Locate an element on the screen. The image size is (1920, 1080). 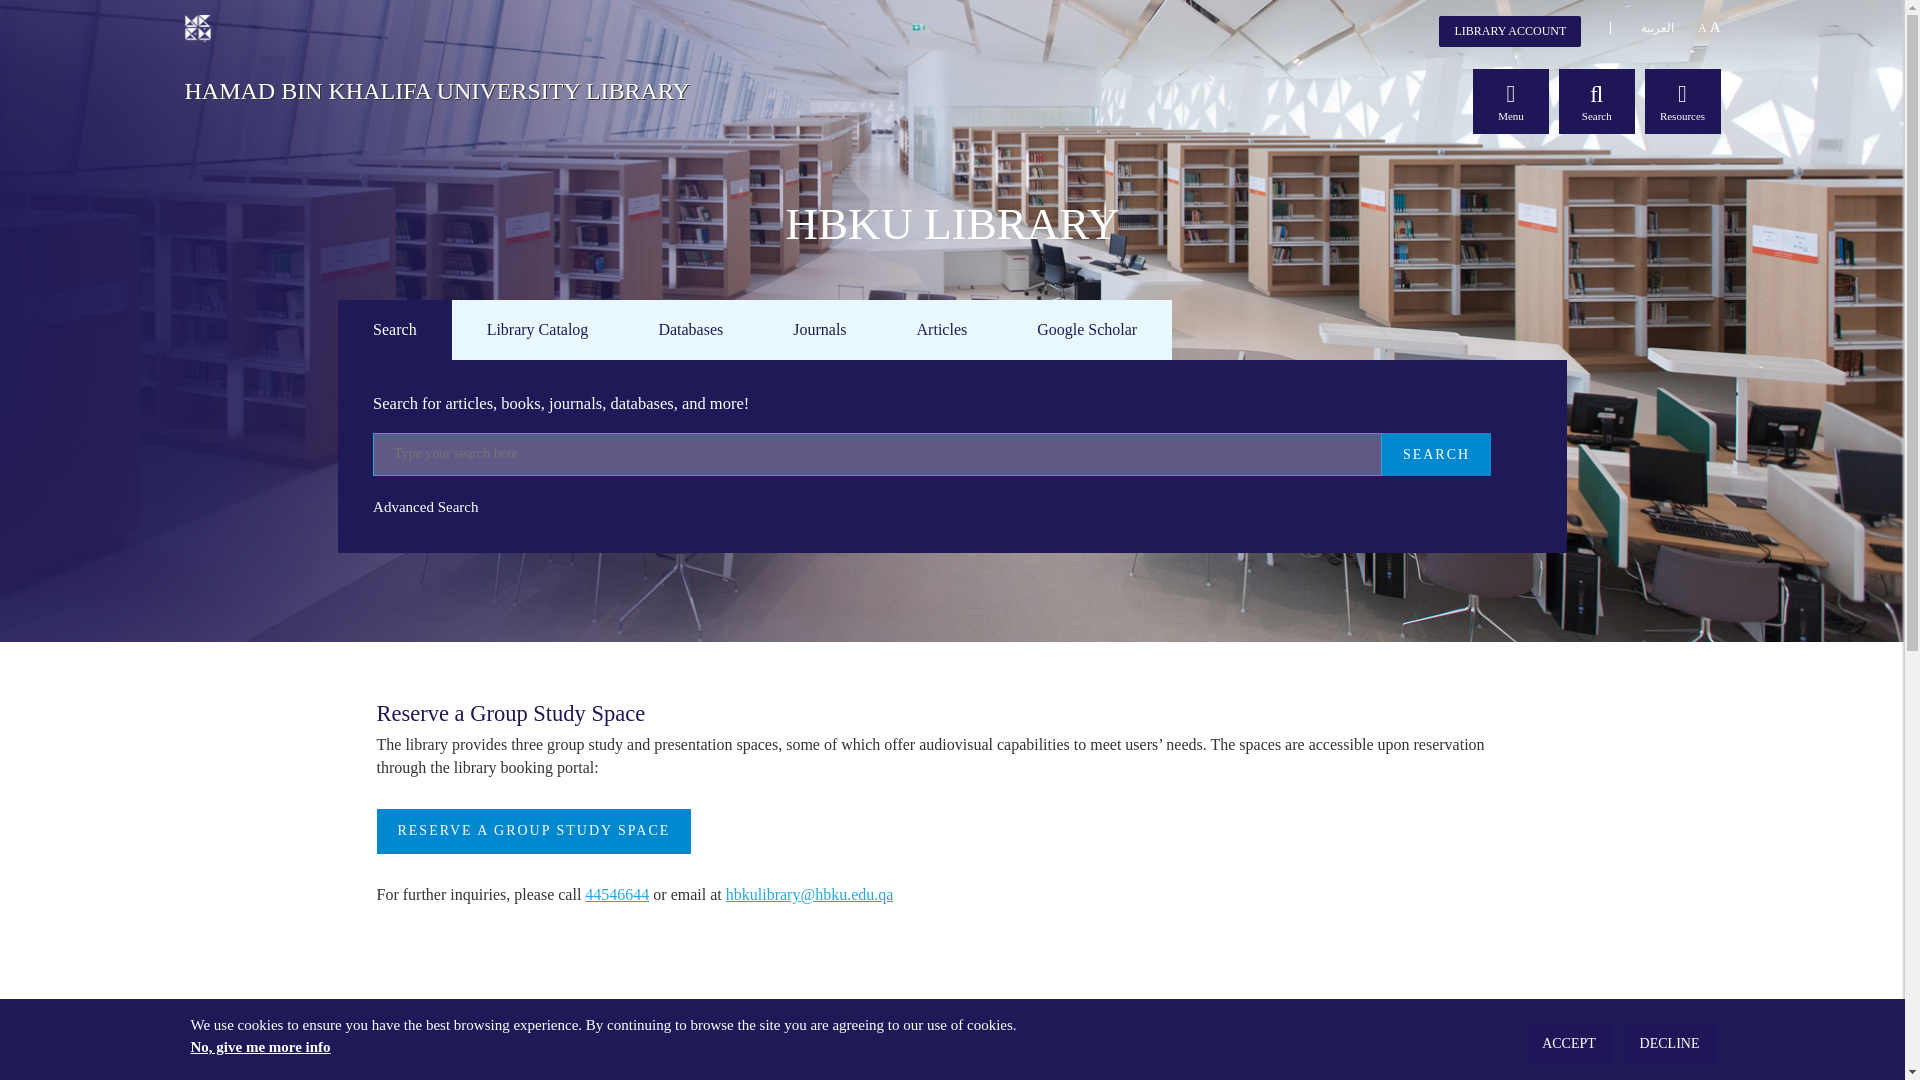
Google Scholar is located at coordinates (1086, 328).